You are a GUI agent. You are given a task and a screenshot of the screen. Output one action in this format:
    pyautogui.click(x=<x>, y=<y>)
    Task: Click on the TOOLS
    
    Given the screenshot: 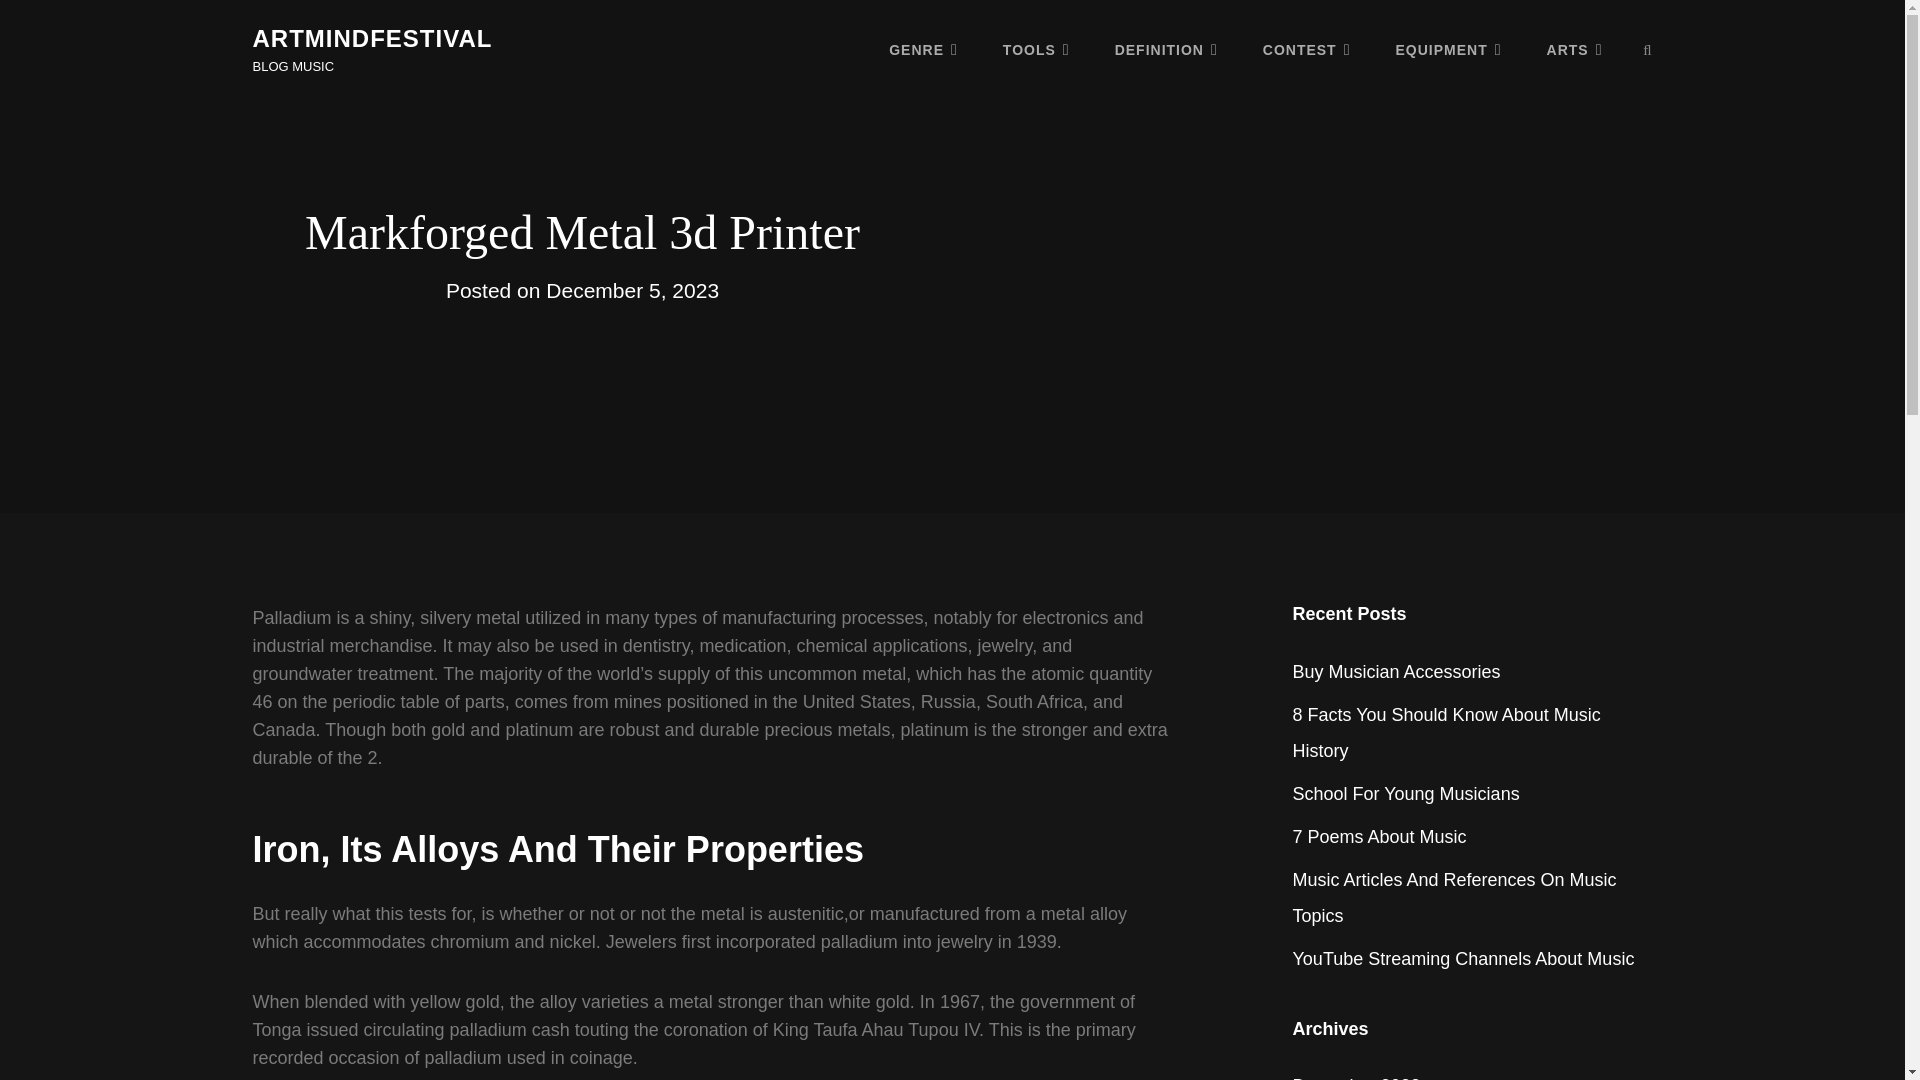 What is the action you would take?
    pyautogui.click(x=1036, y=49)
    